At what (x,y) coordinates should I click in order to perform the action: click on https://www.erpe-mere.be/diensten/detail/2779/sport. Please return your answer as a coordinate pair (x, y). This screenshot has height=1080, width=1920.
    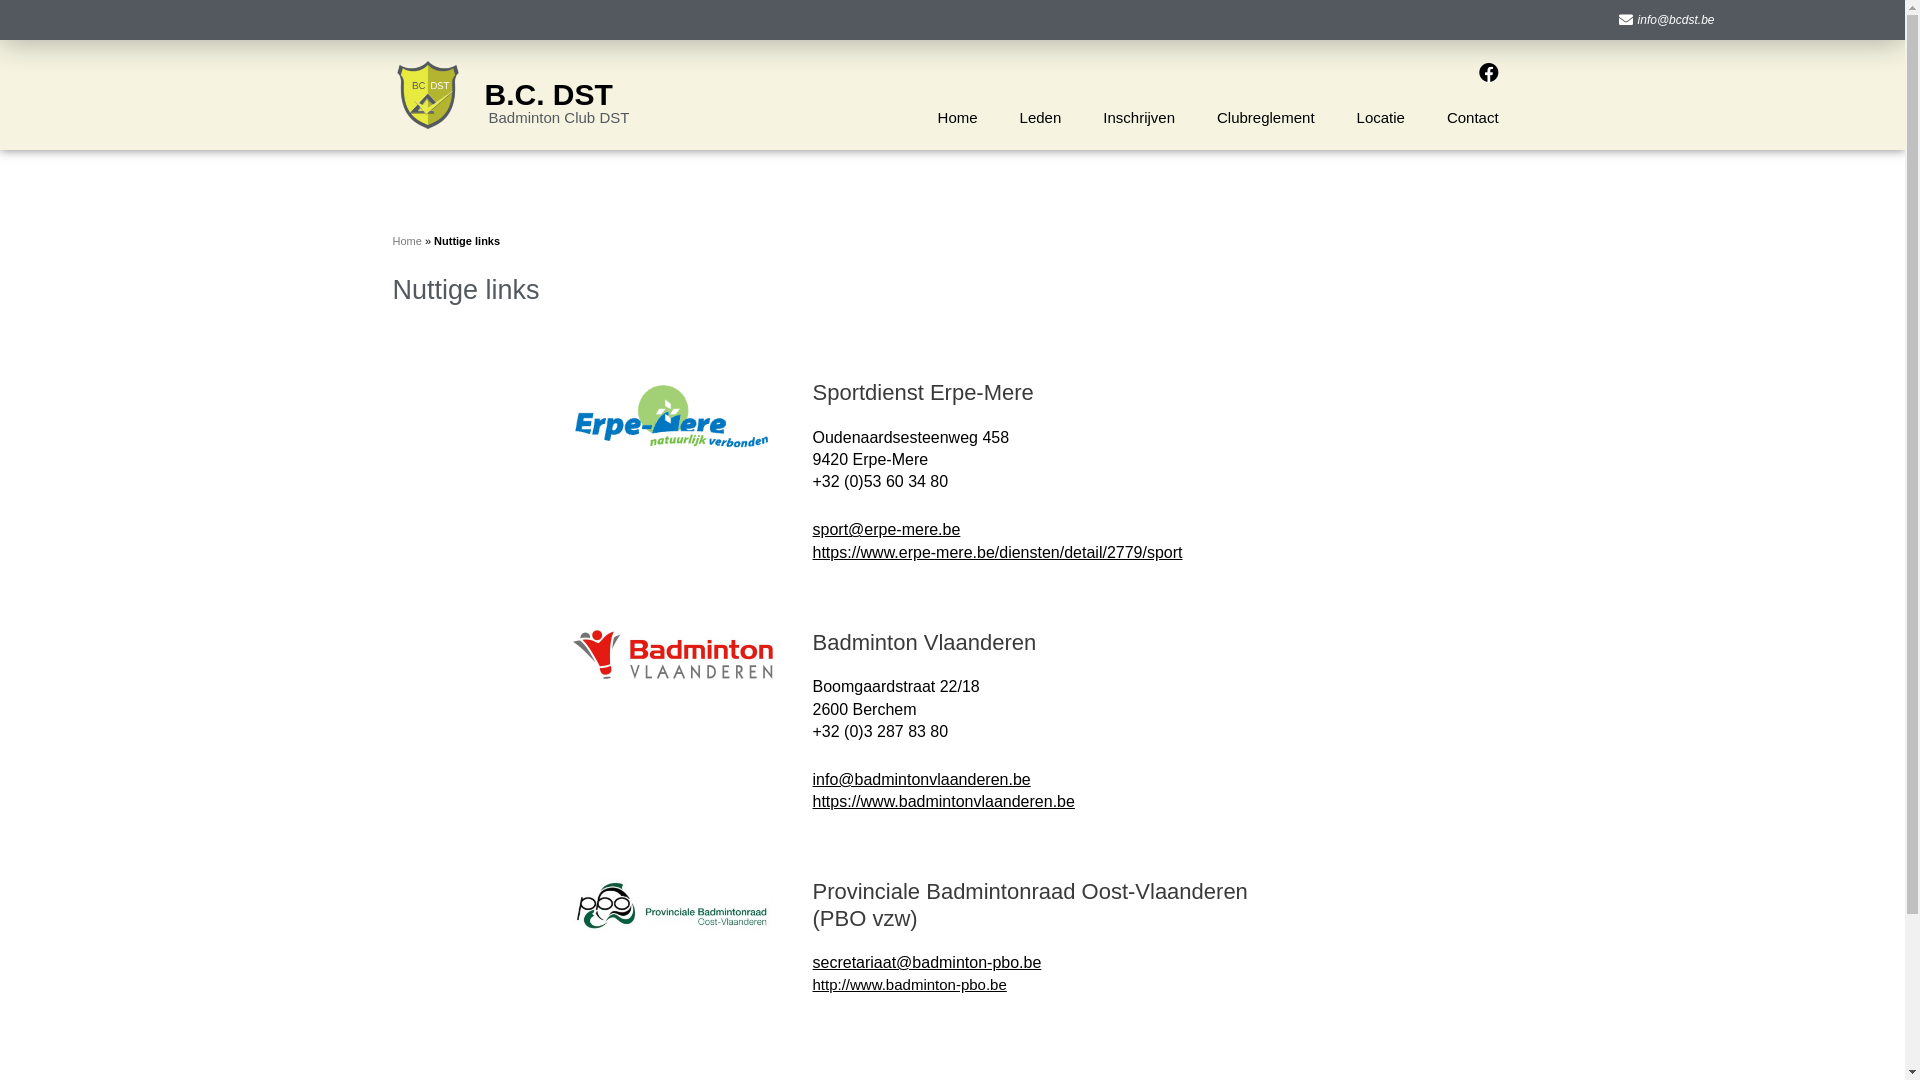
    Looking at the image, I should click on (997, 552).